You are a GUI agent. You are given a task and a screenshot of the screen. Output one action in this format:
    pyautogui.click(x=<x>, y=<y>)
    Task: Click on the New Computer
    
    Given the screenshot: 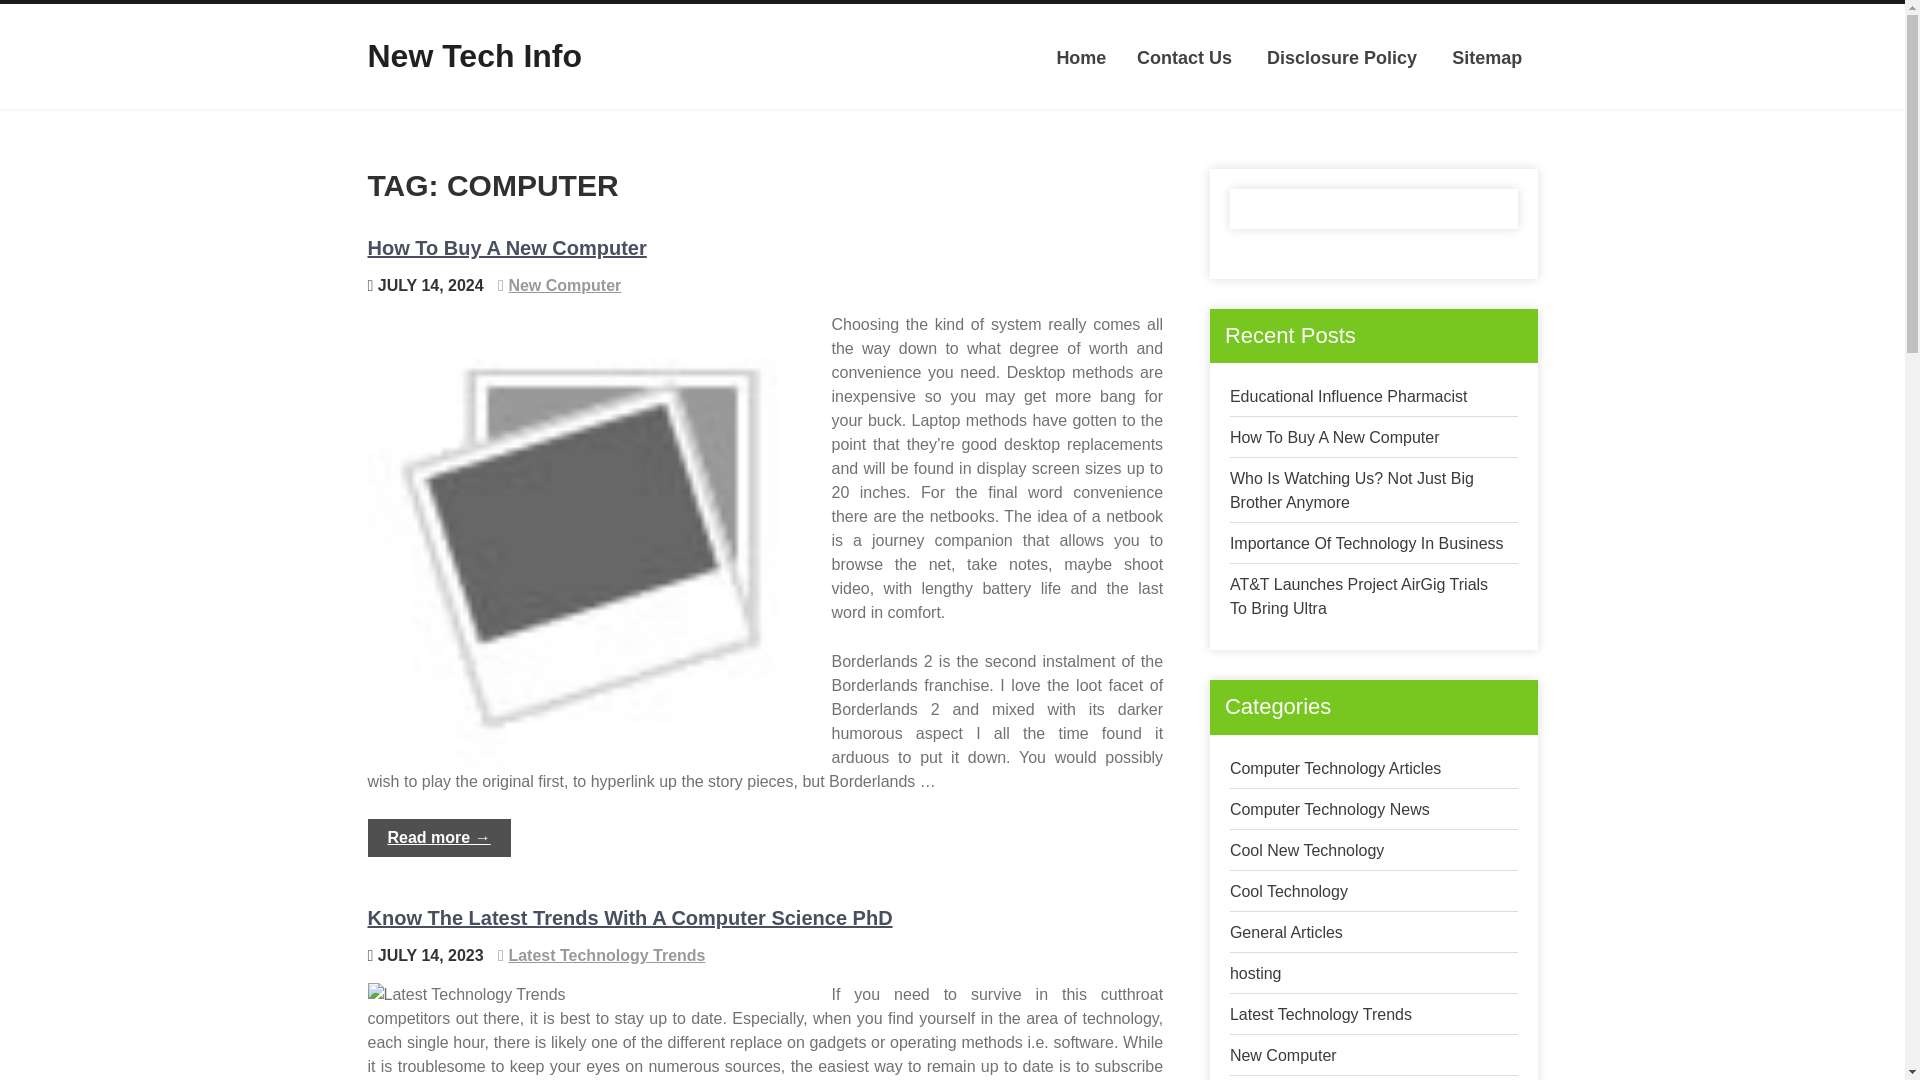 What is the action you would take?
    pyautogui.click(x=1283, y=1054)
    